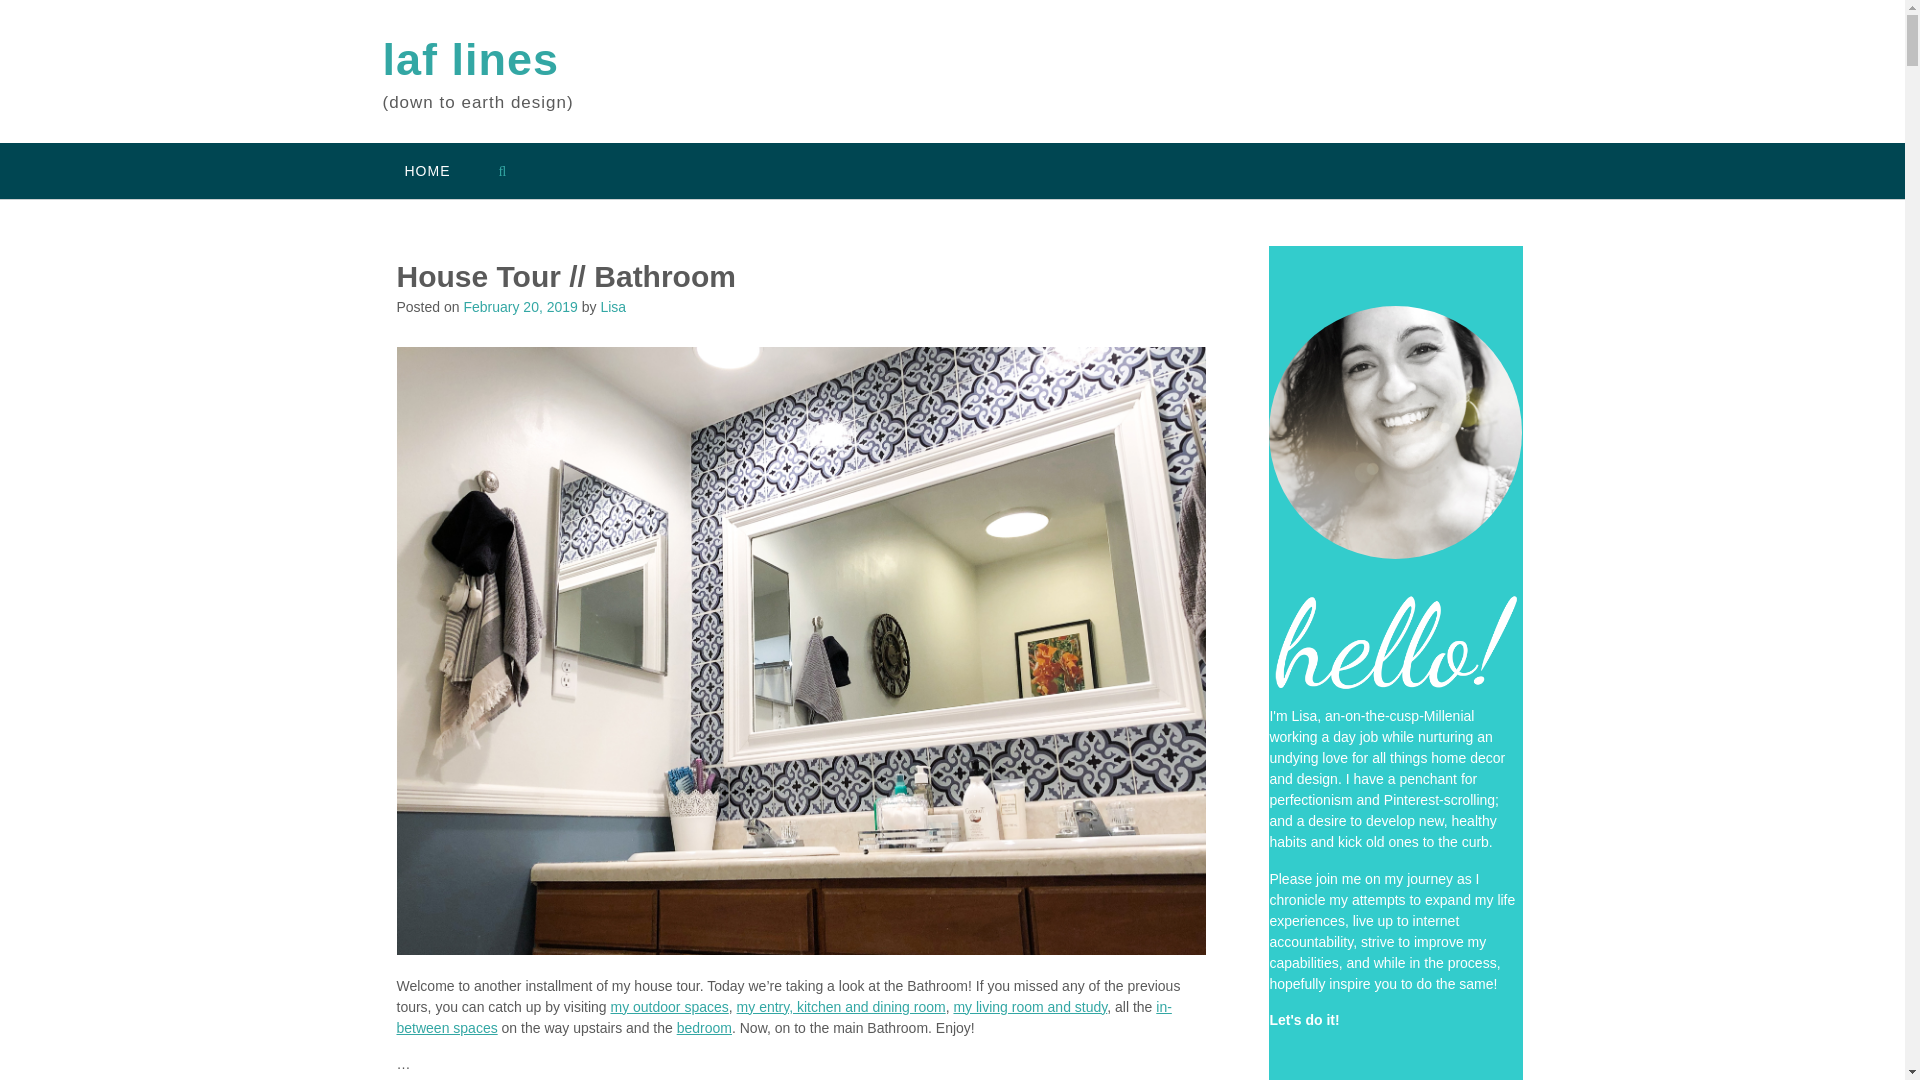 Image resolution: width=1920 pixels, height=1080 pixels. Describe the element at coordinates (783, 1017) in the screenshot. I see `in-between spaces` at that location.